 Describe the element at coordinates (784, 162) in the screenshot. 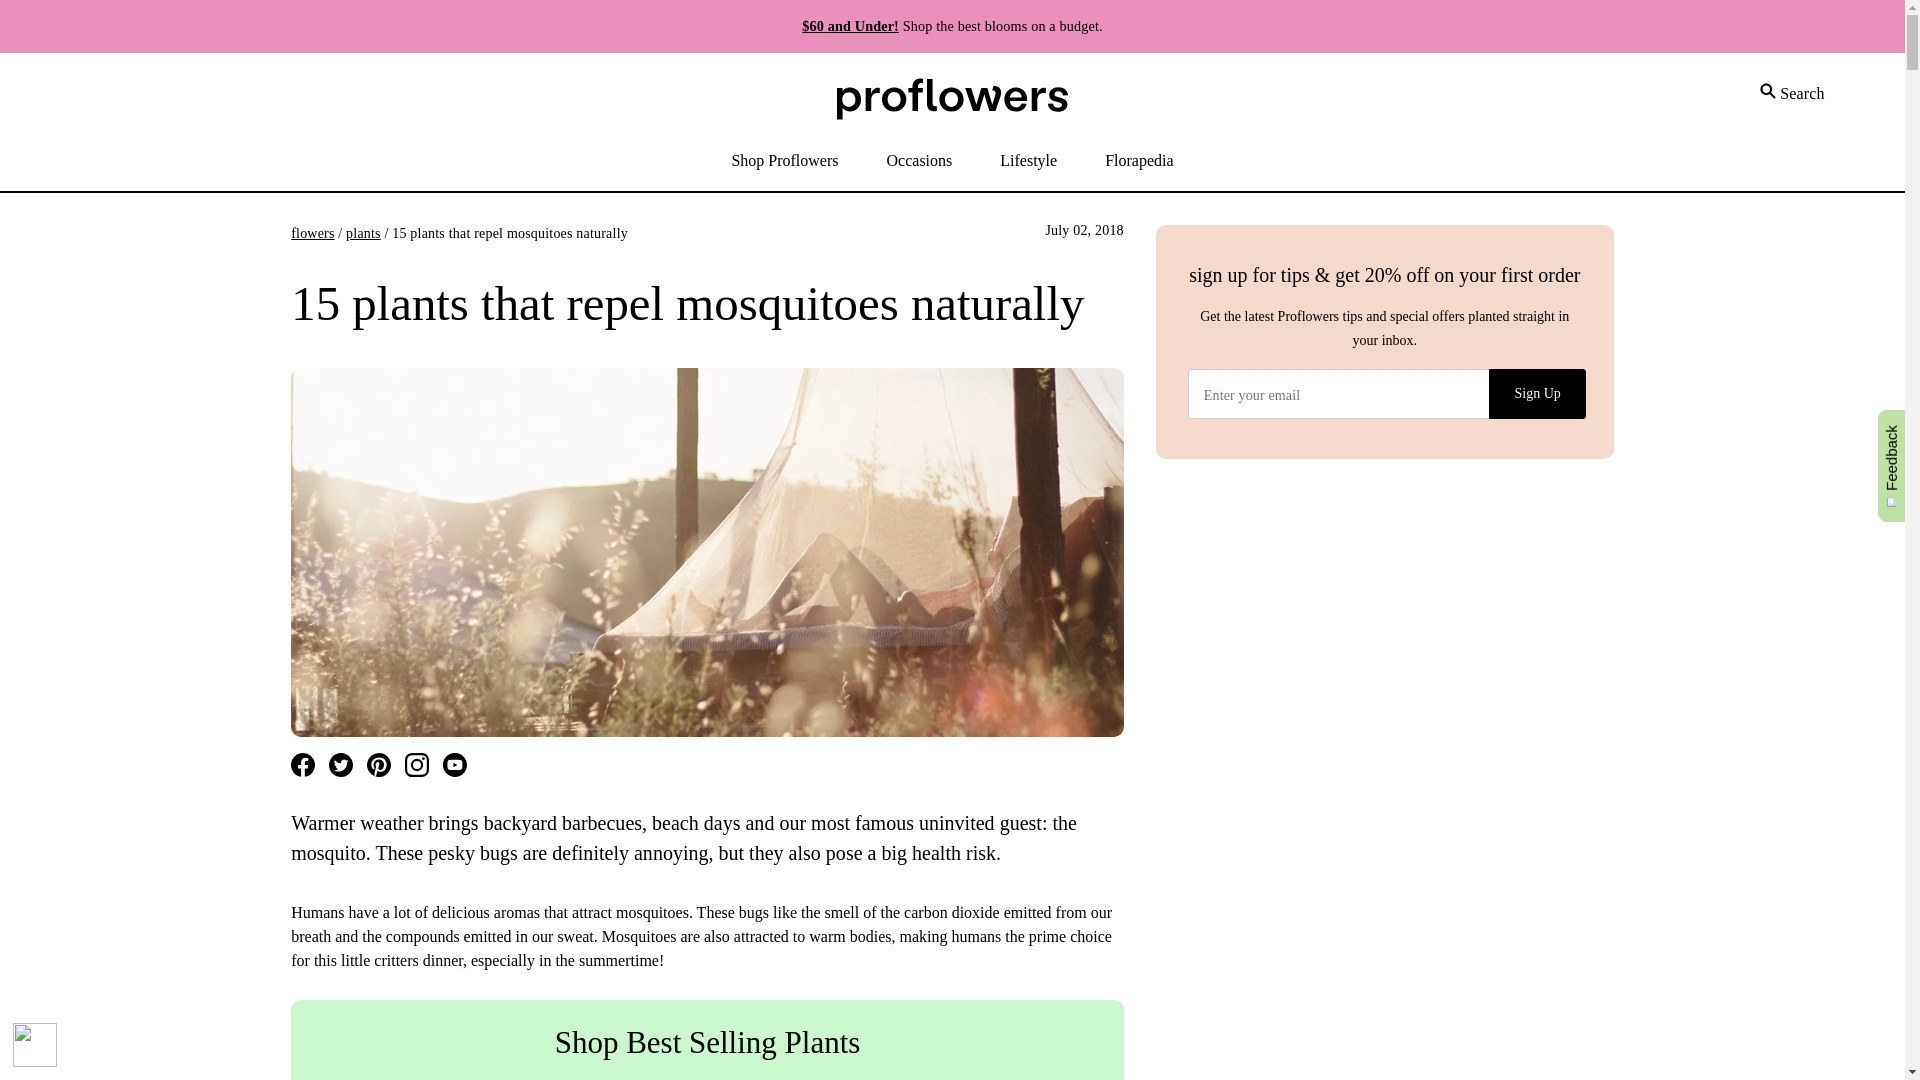

I see `Shop Proflowers` at that location.